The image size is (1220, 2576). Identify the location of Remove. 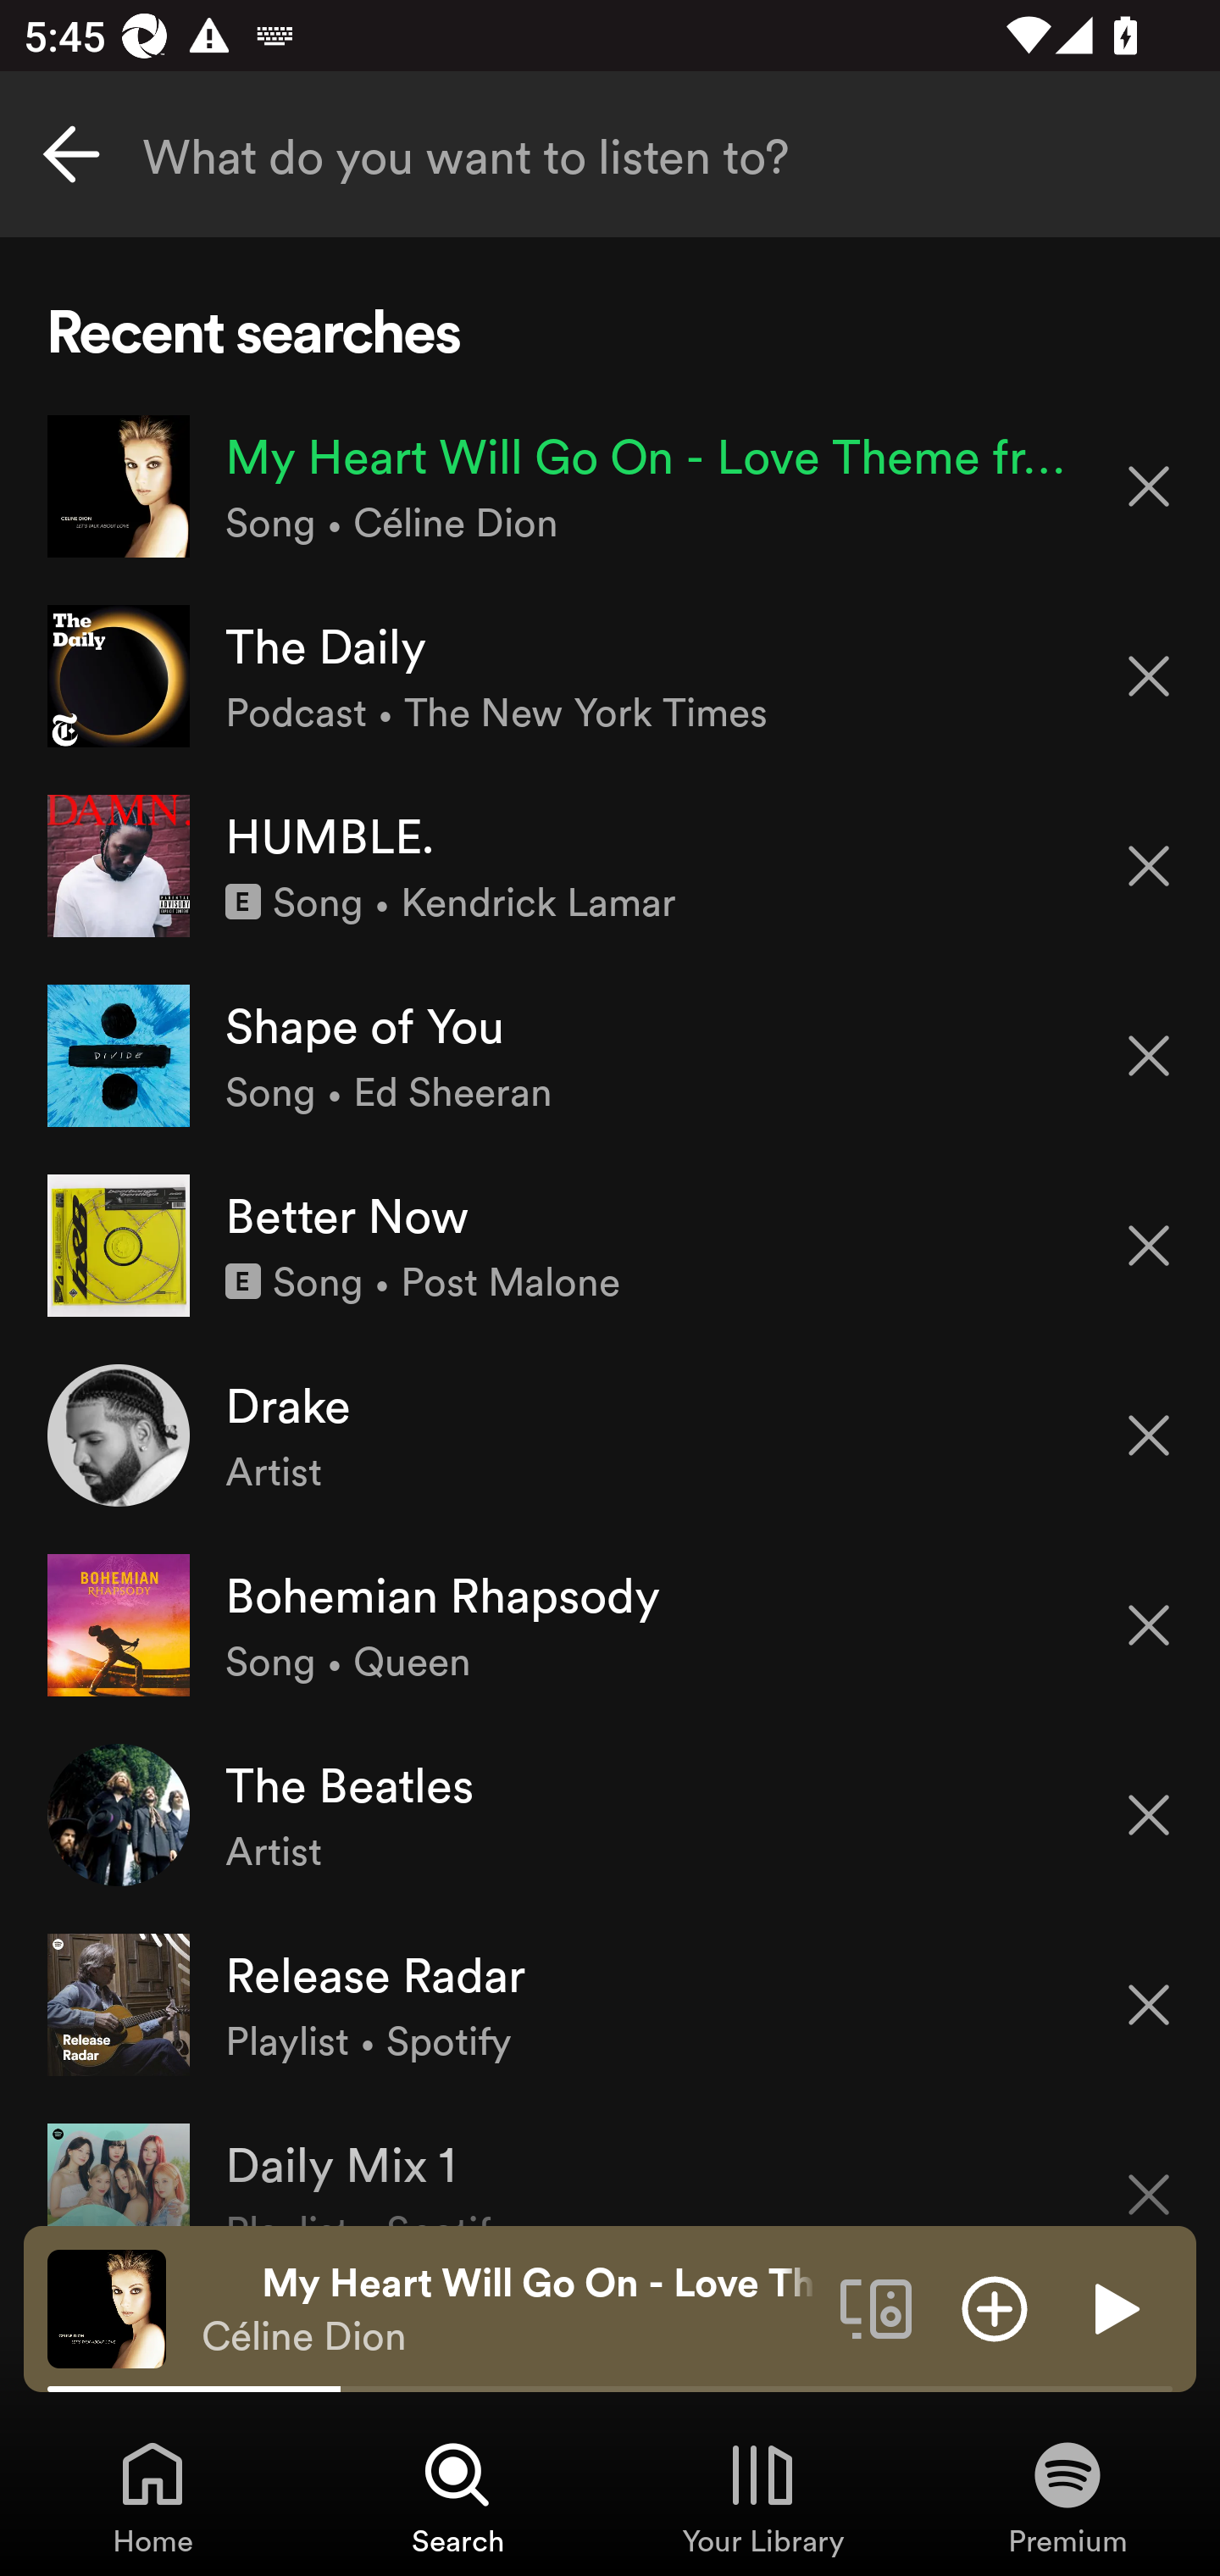
(1149, 866).